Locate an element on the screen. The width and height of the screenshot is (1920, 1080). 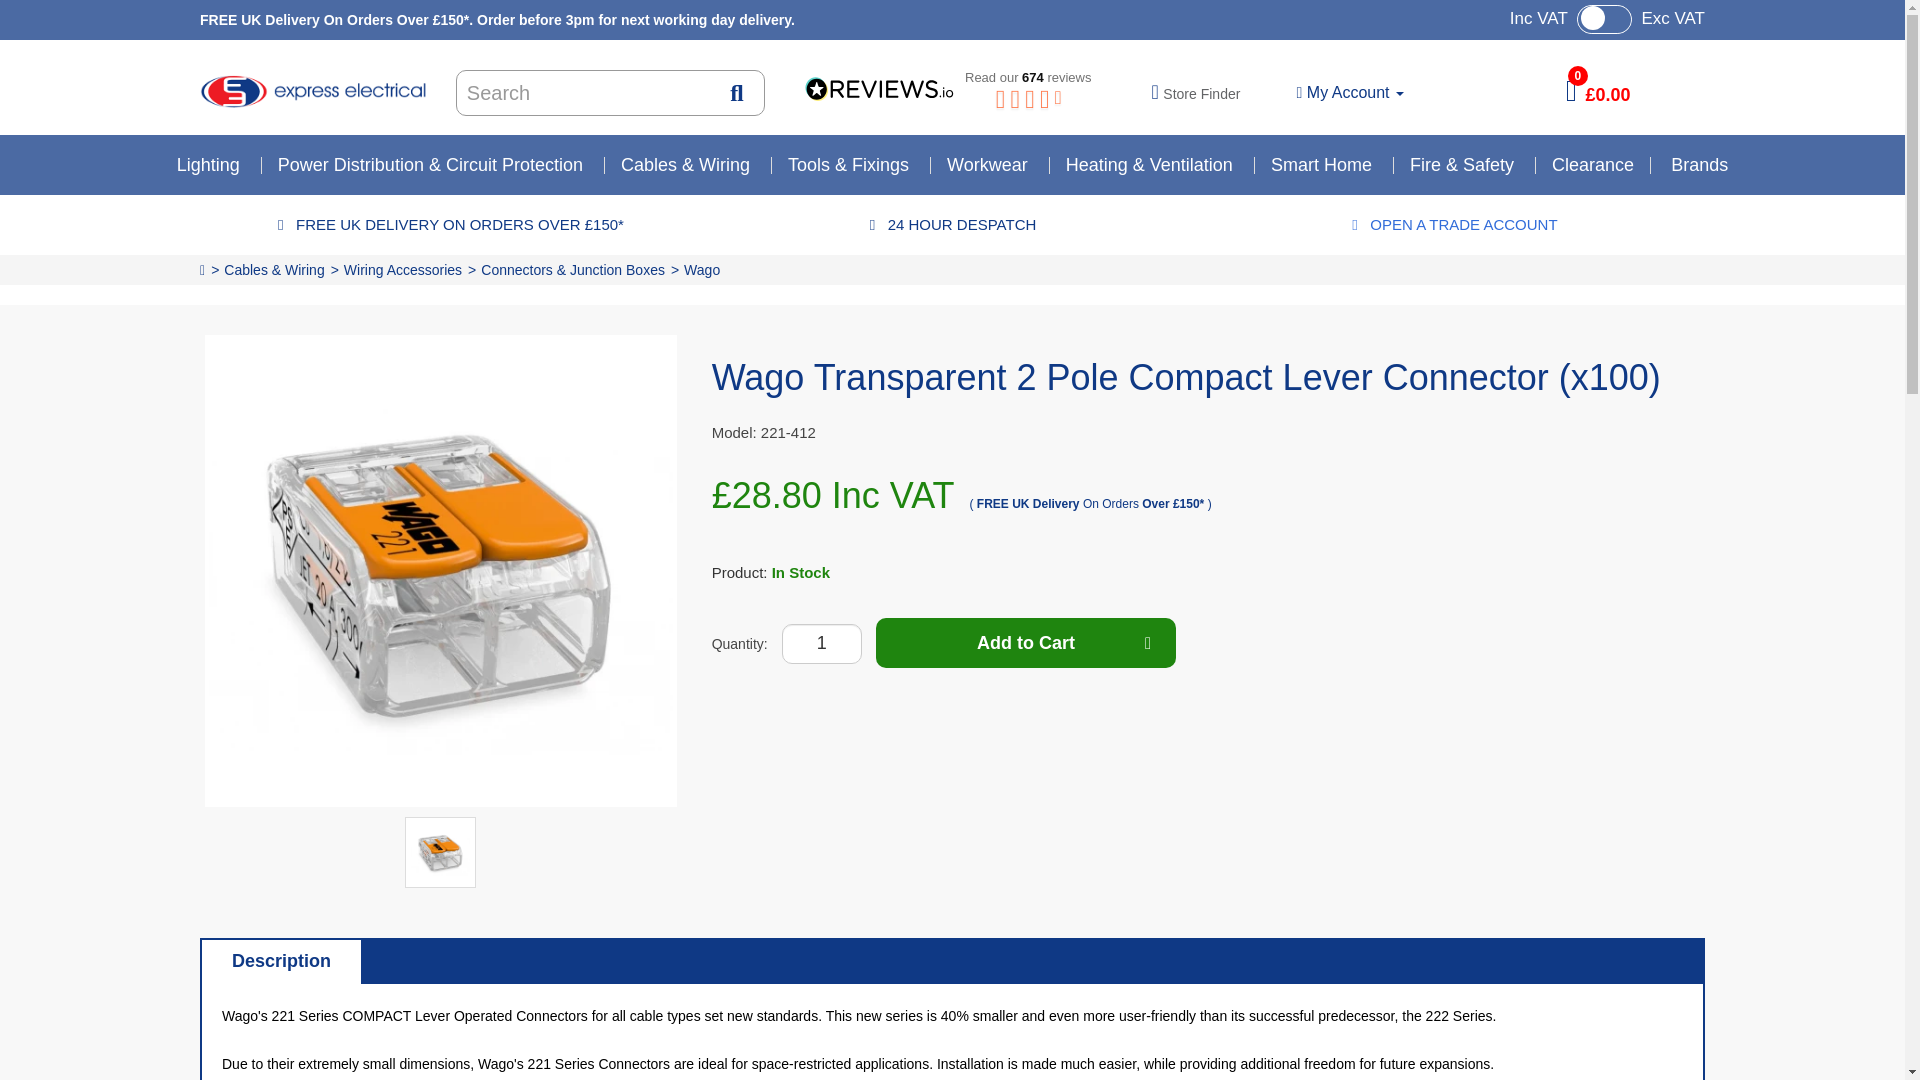
Express Electrical is located at coordinates (312, 91).